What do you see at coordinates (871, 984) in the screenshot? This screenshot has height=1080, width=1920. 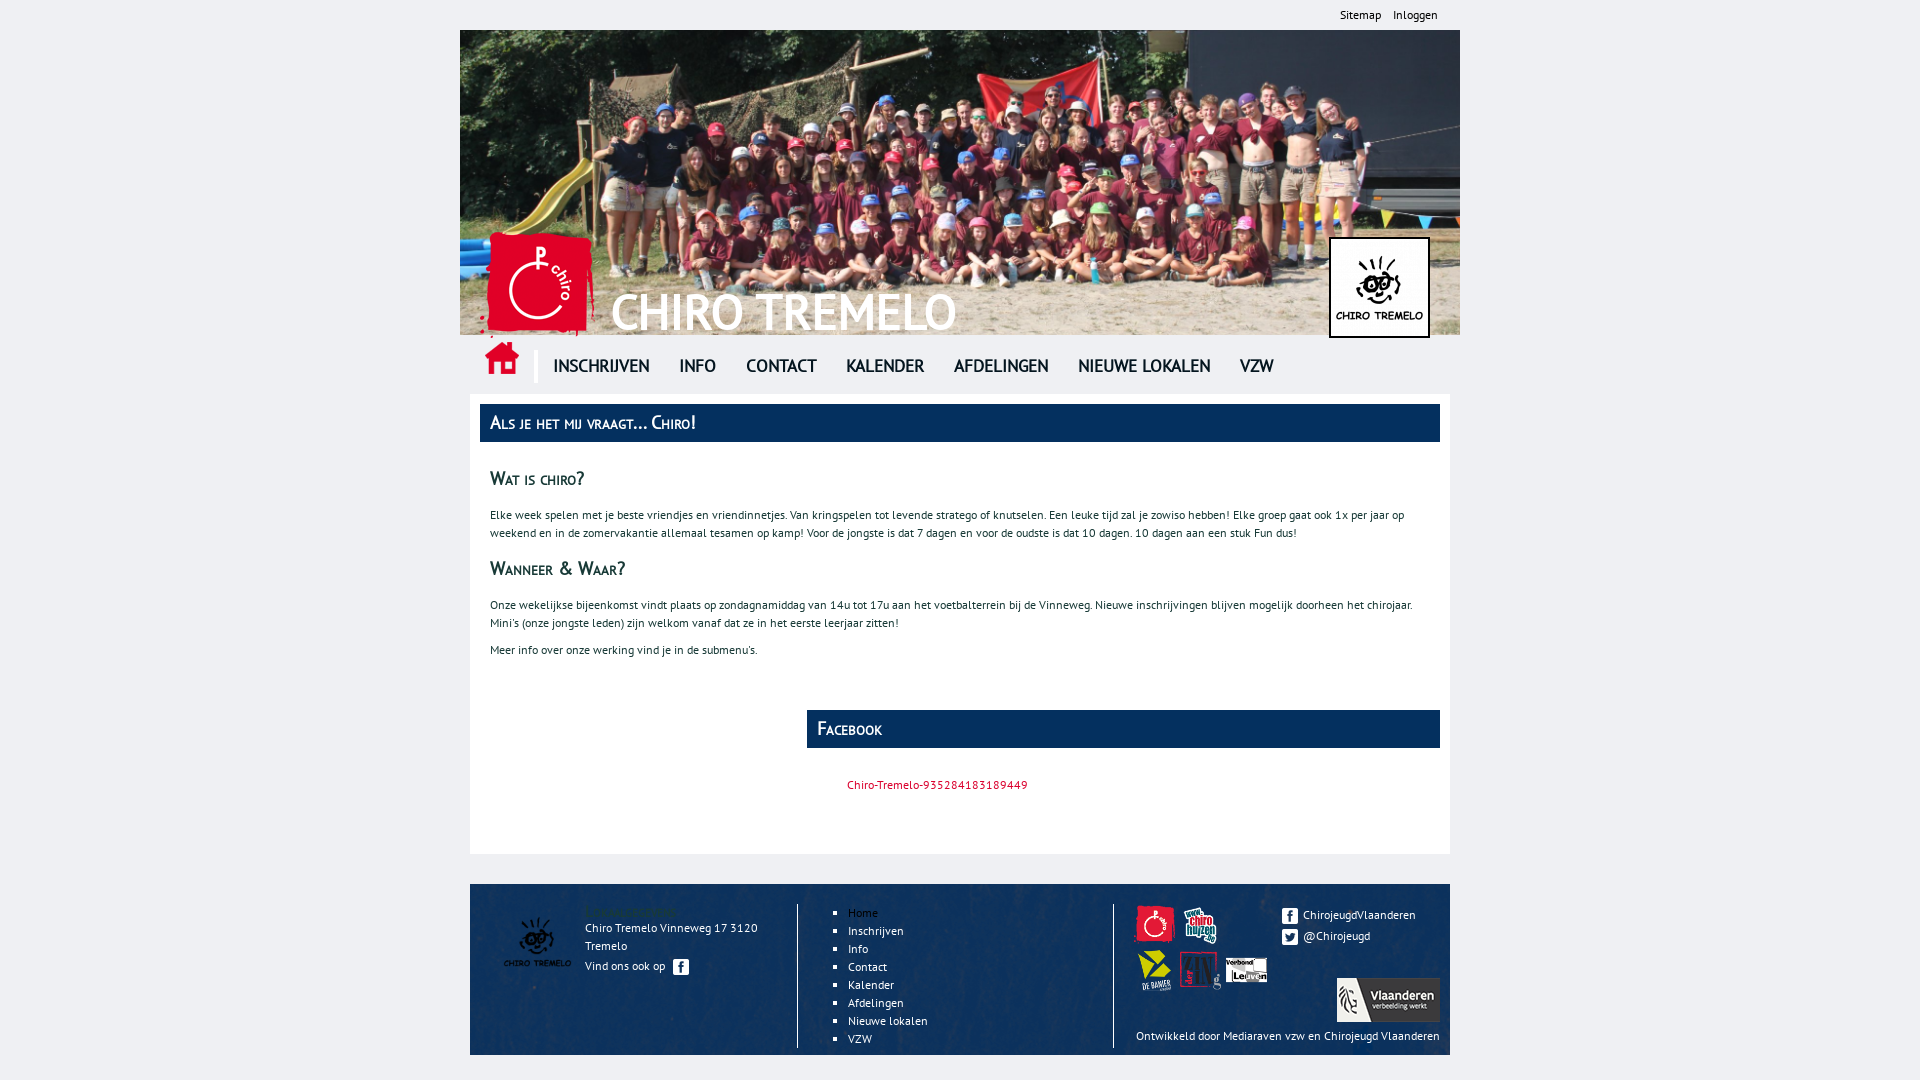 I see `Kalender` at bounding box center [871, 984].